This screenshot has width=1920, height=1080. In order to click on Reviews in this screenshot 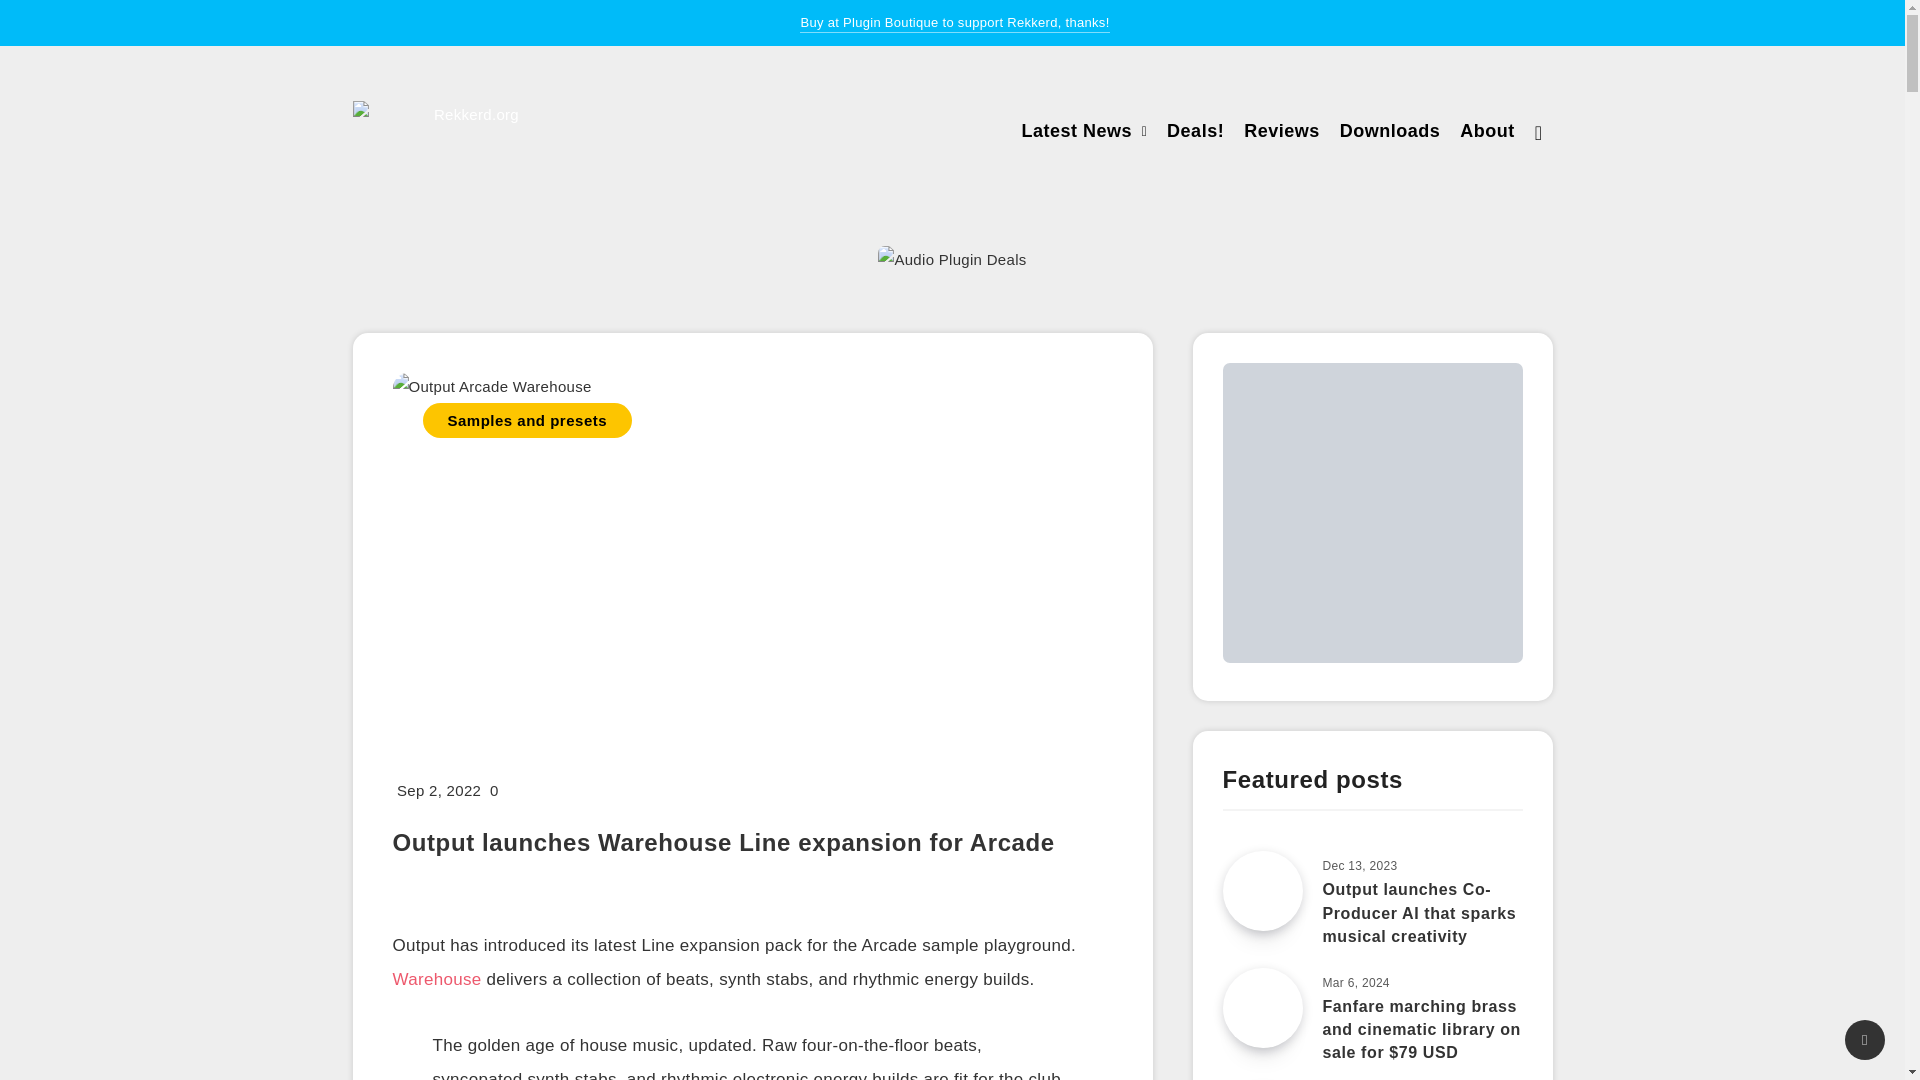, I will do `click(1282, 133)`.